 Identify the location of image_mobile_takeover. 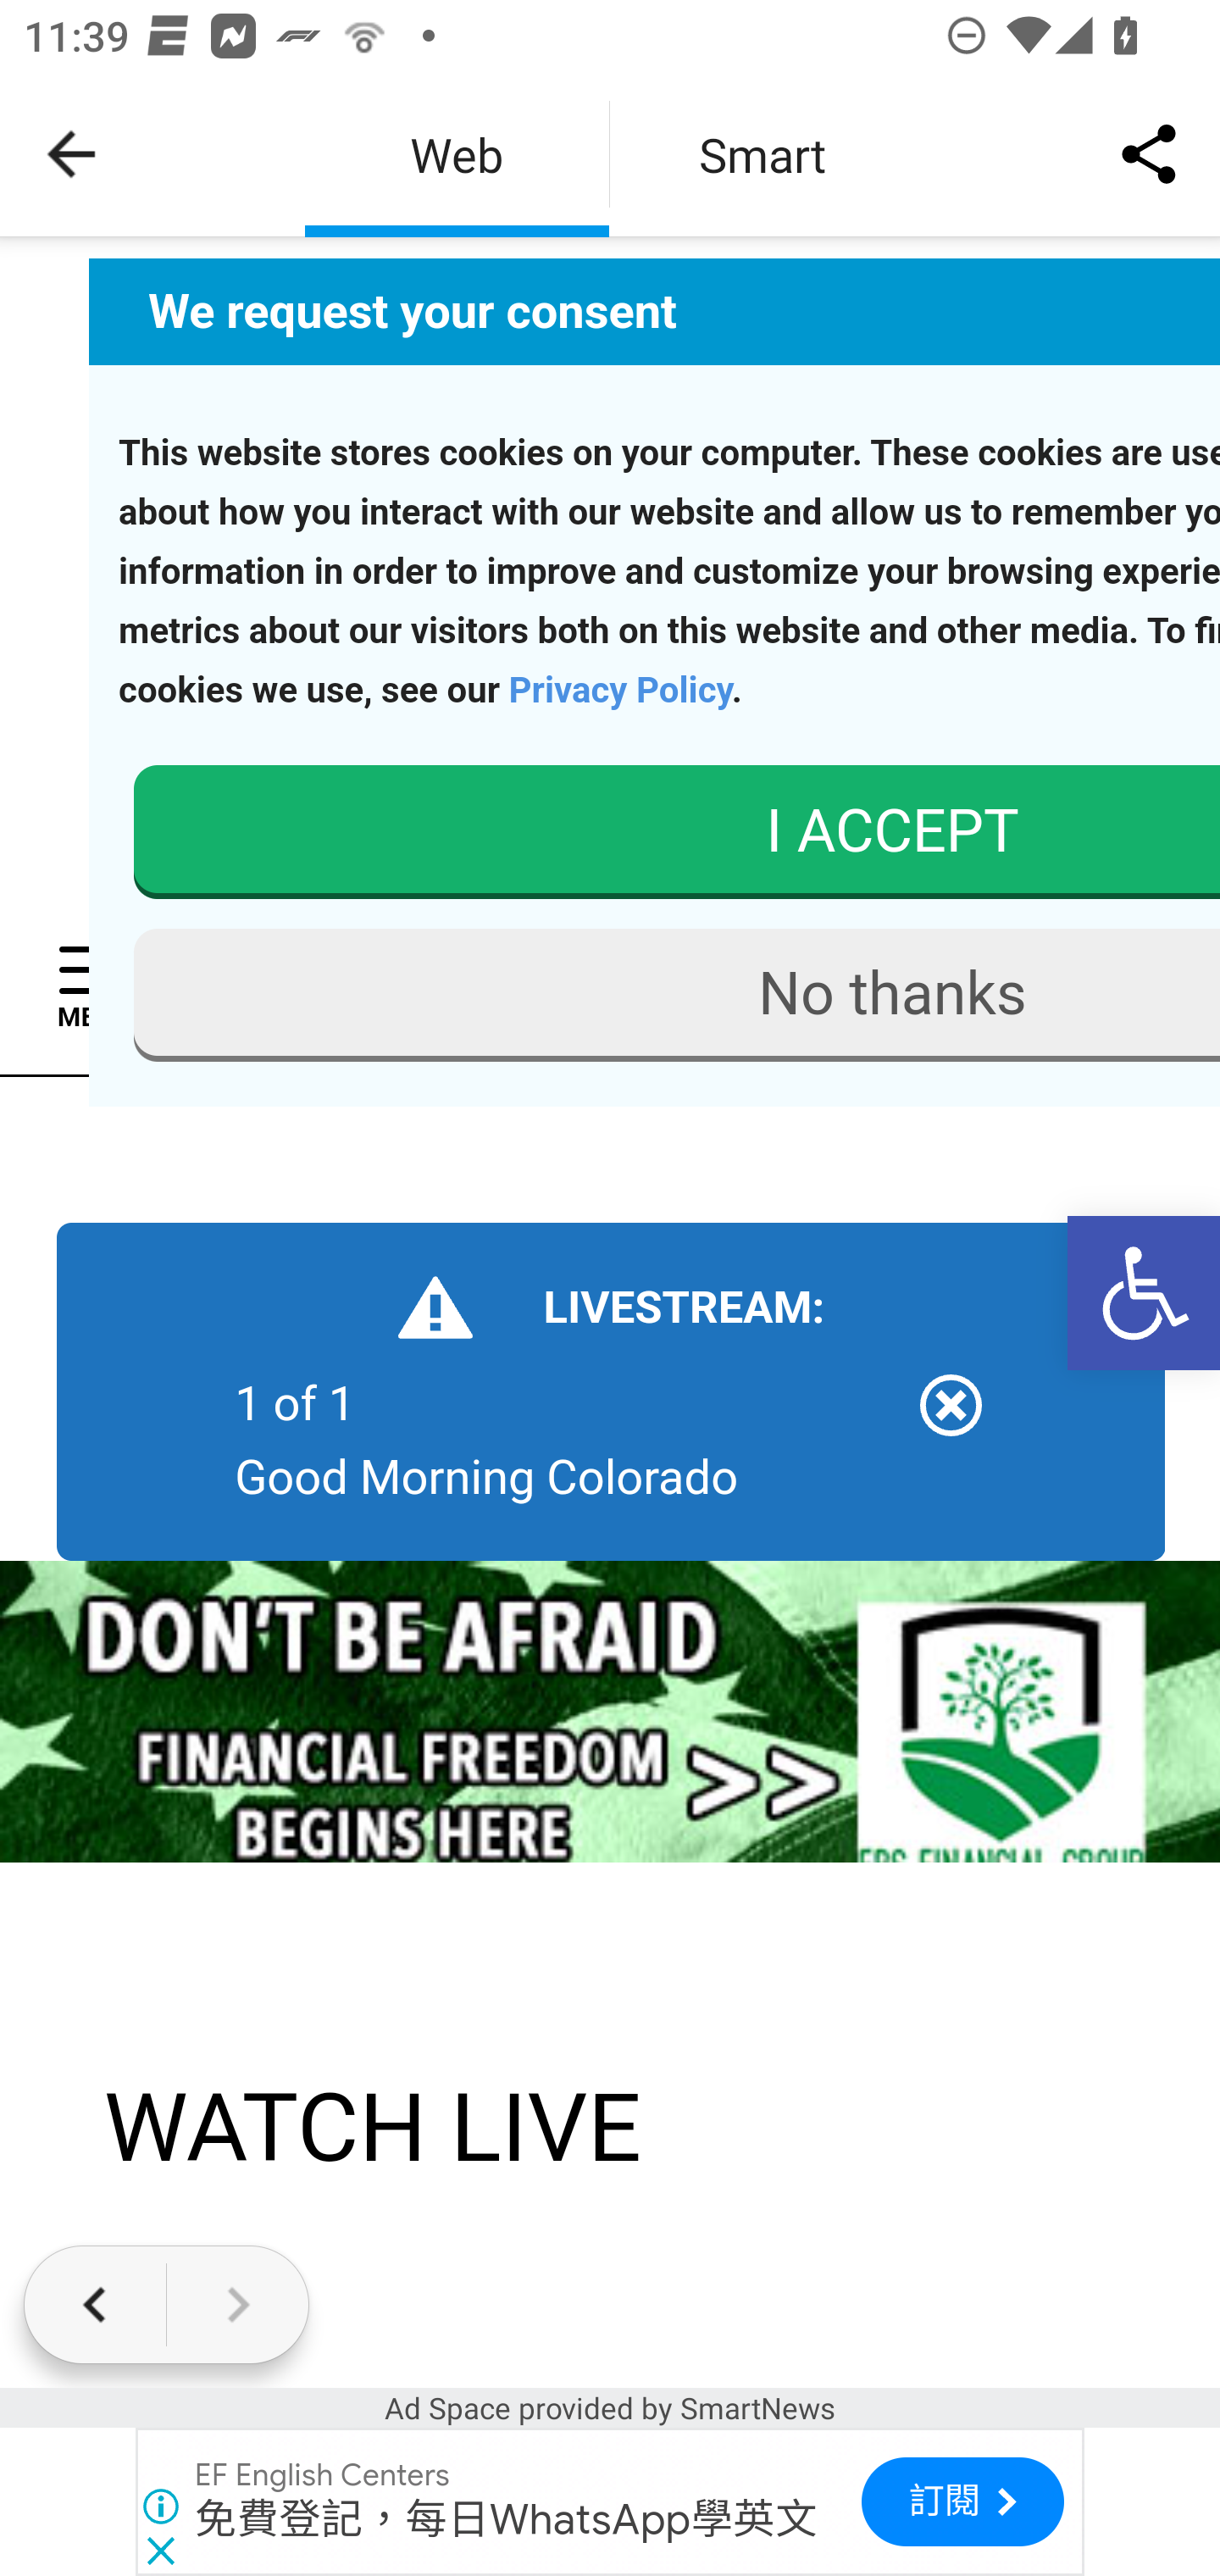
(610, 1708).